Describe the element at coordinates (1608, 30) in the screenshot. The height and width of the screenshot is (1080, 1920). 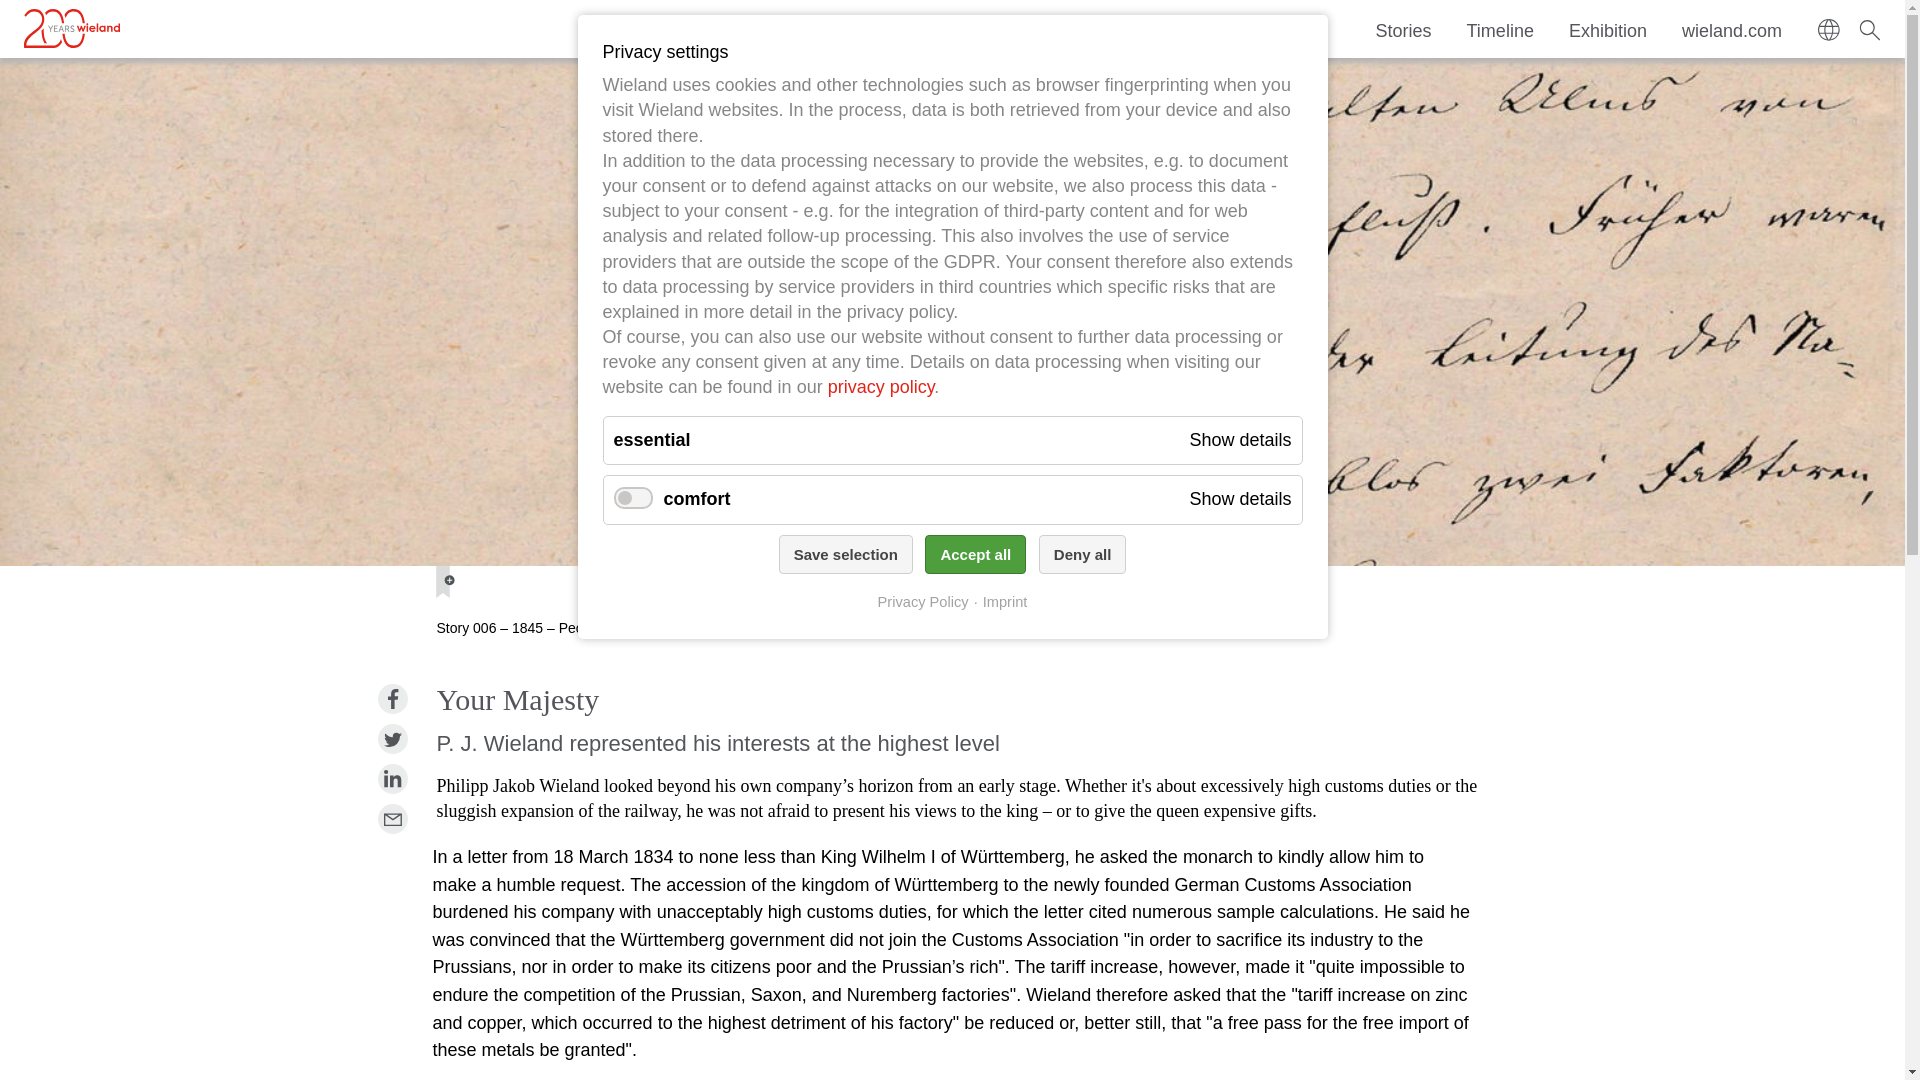
I see `Exhibition` at that location.